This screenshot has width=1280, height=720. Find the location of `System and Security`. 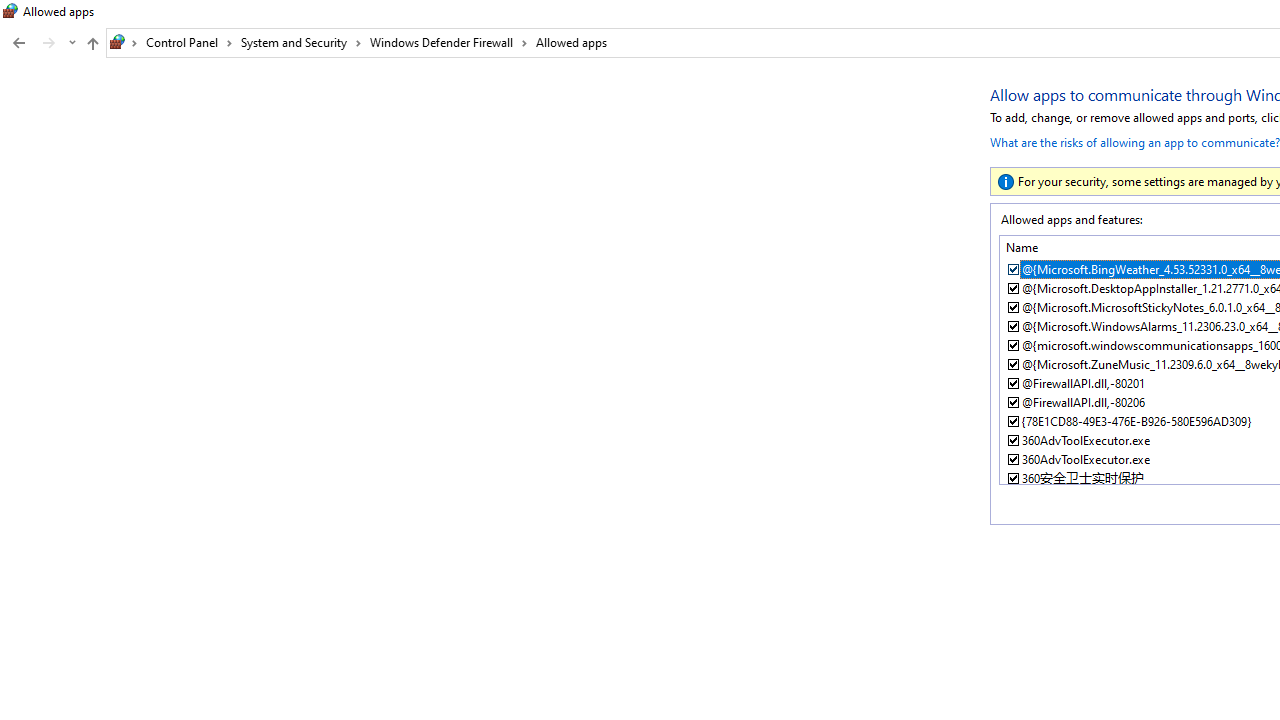

System and Security is located at coordinates (301, 42).